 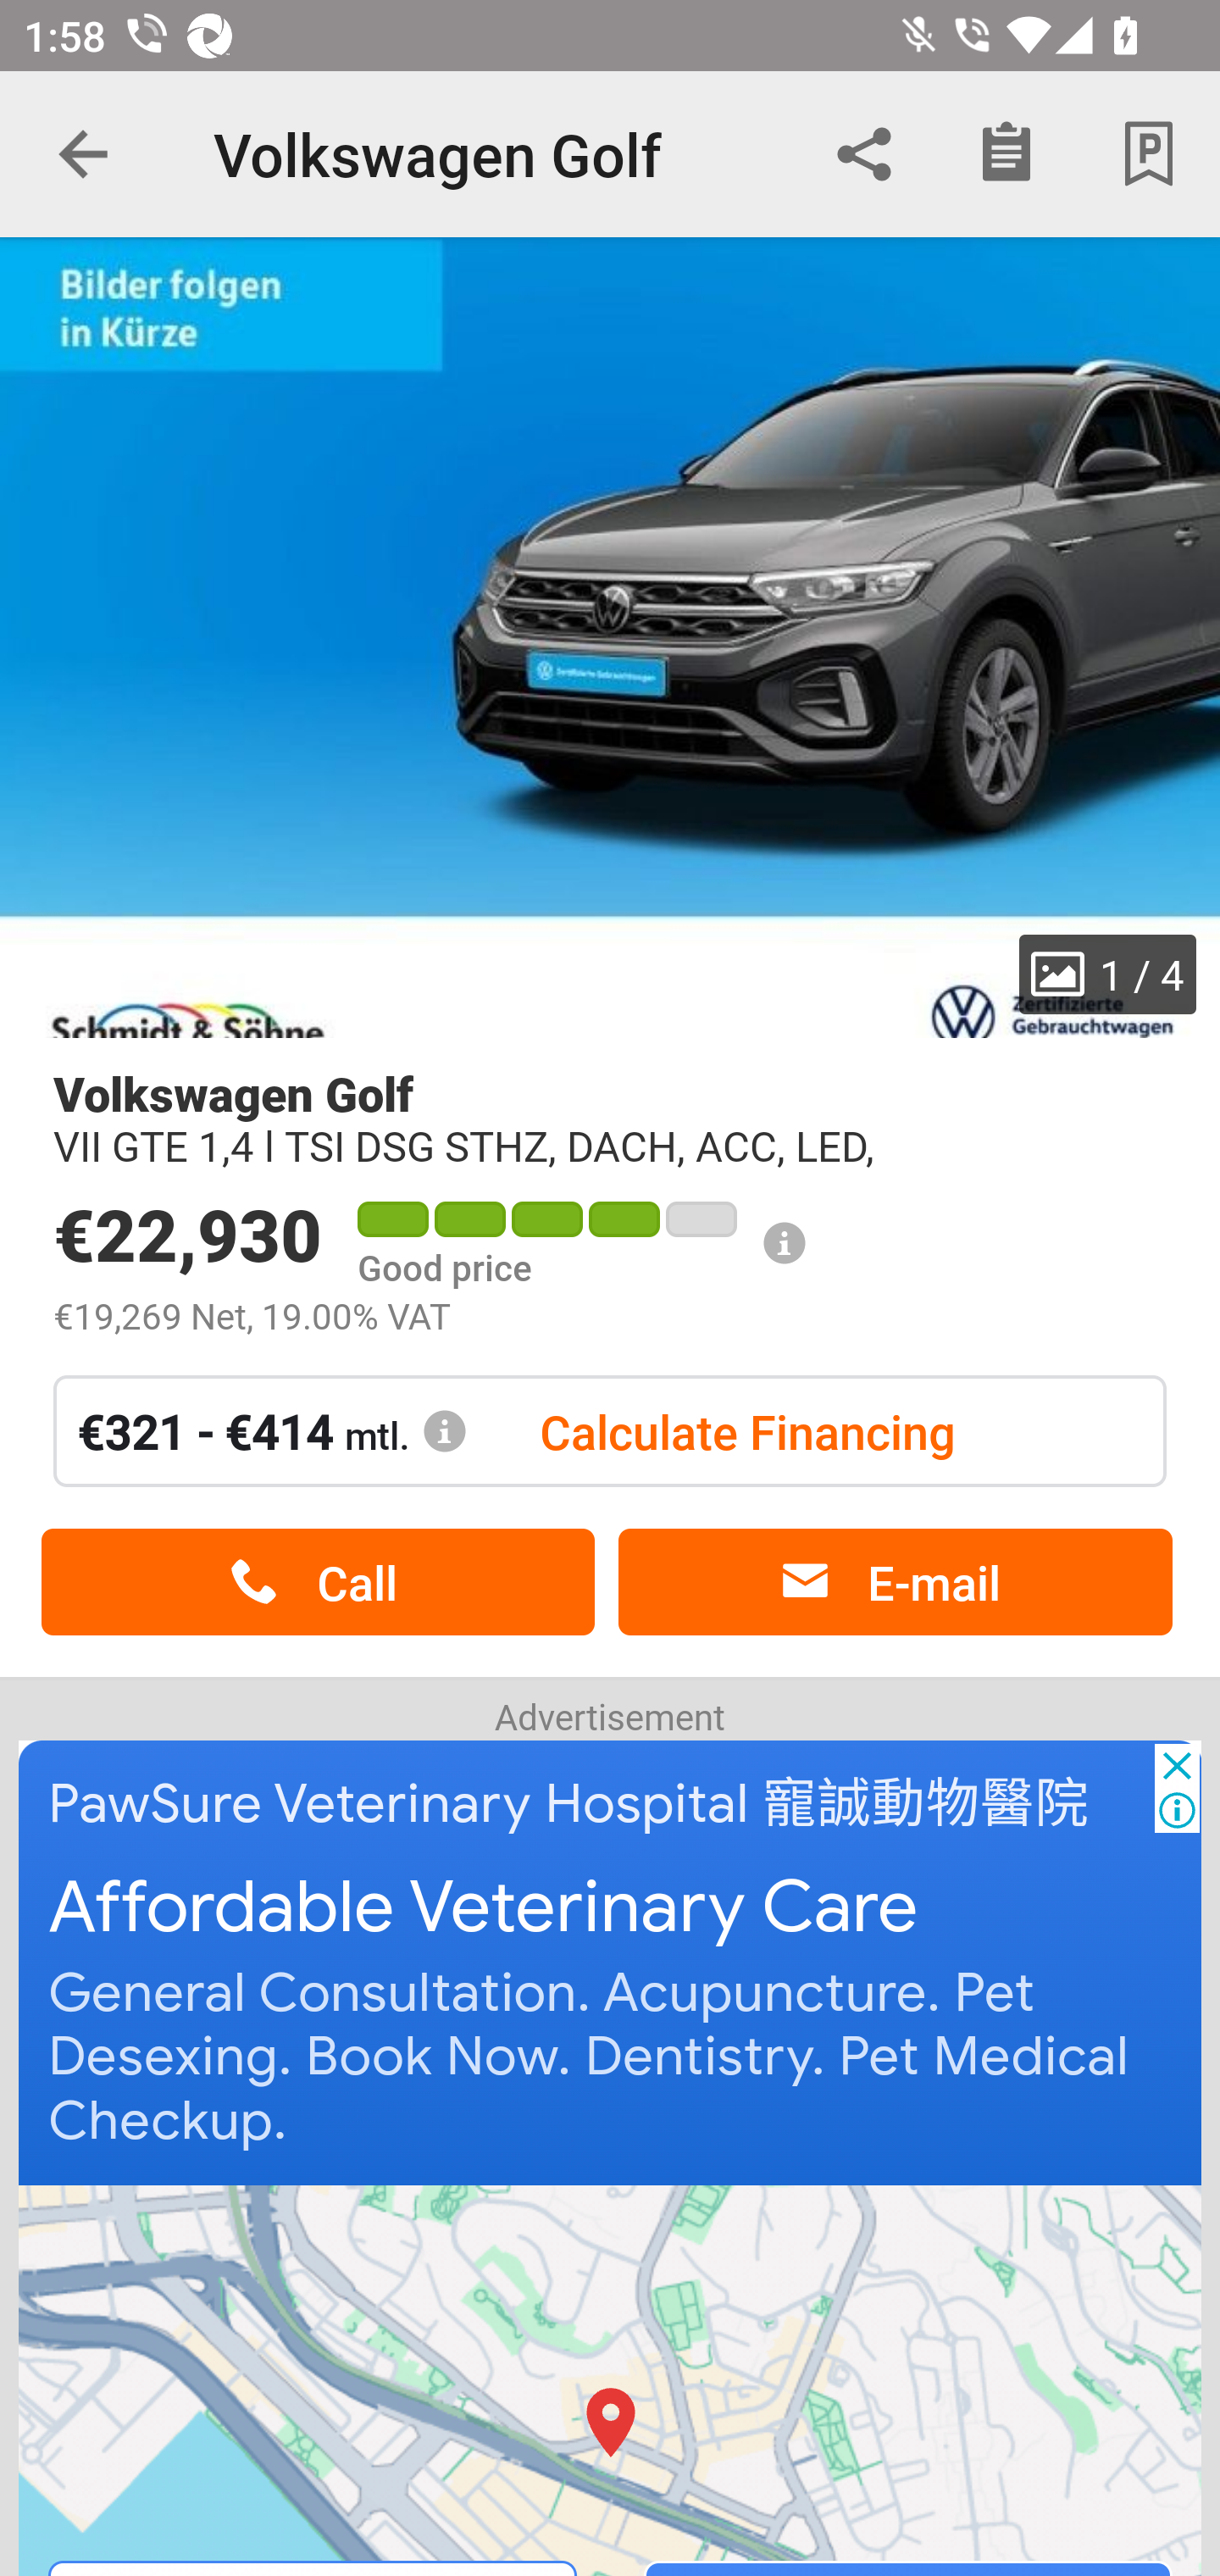 What do you see at coordinates (747, 1430) in the screenshot?
I see `Calculate Financing` at bounding box center [747, 1430].